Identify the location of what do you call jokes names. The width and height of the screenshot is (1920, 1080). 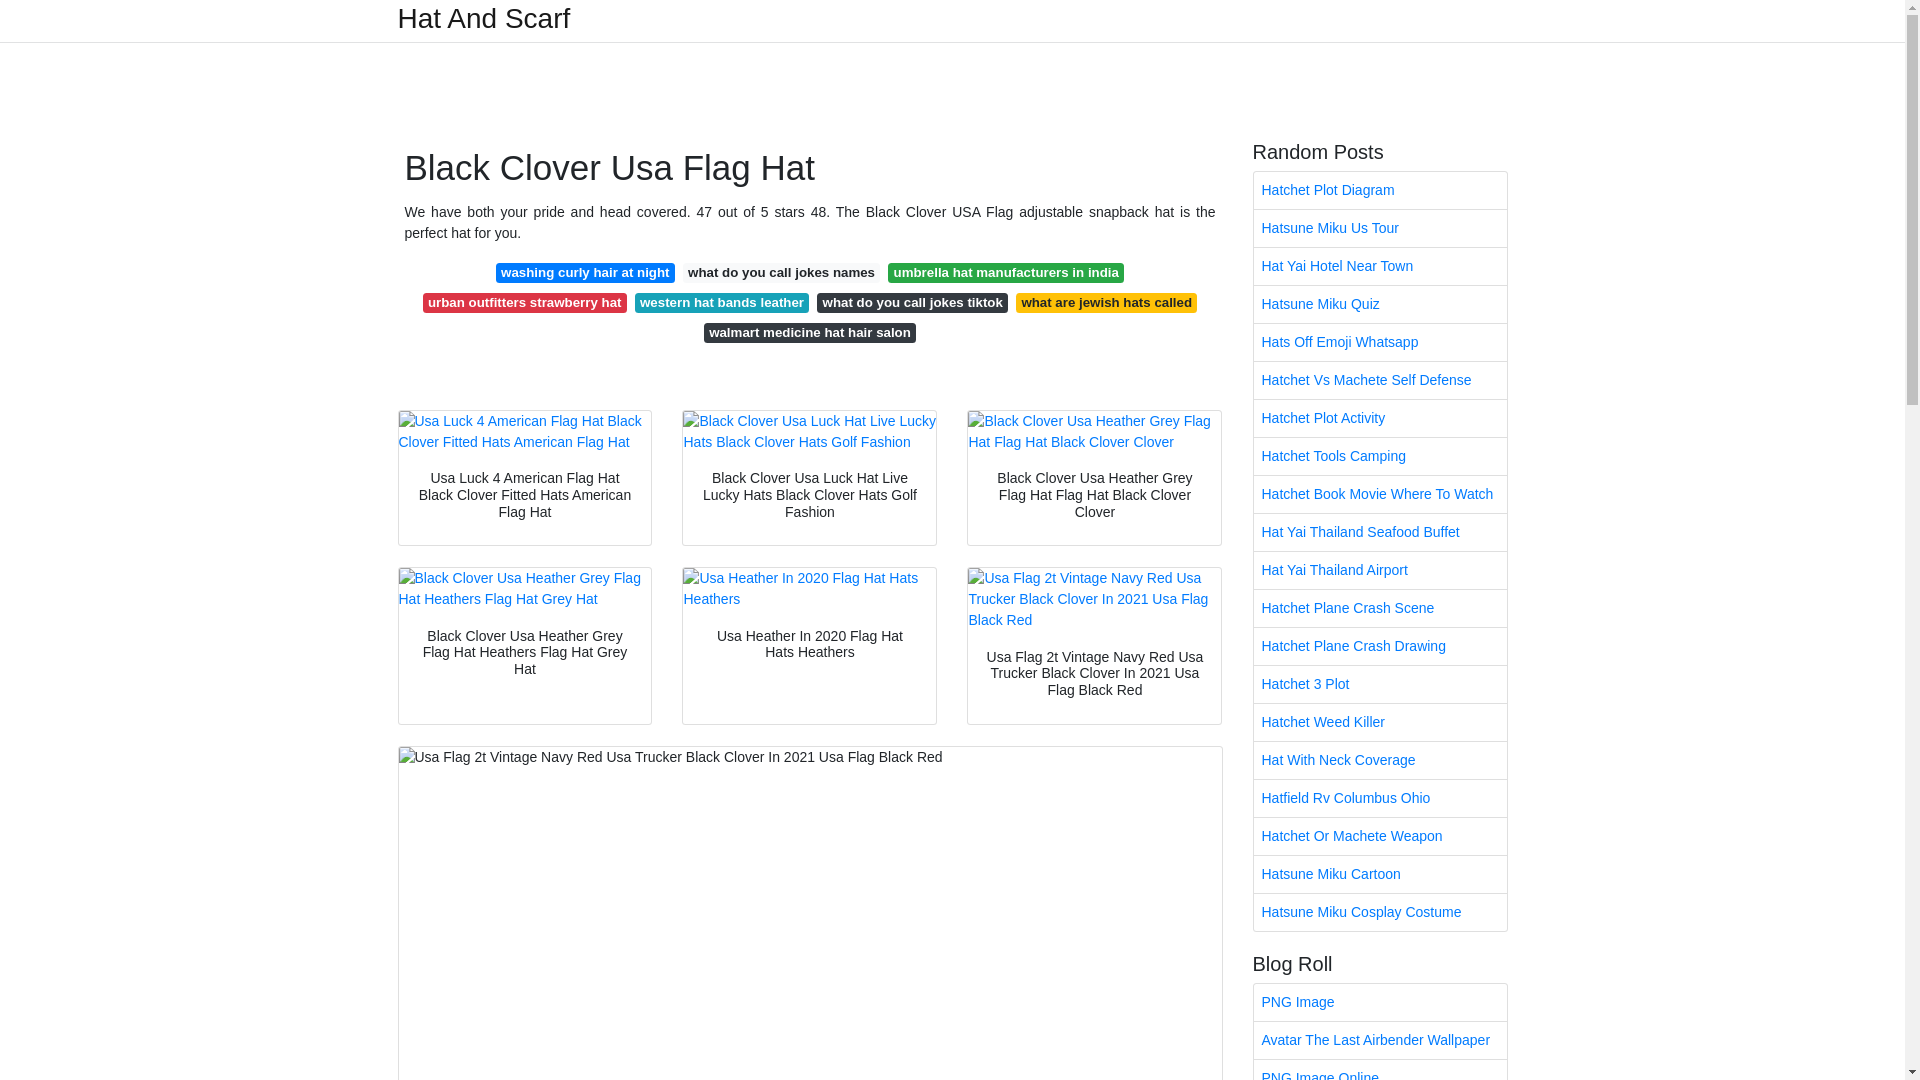
(782, 272).